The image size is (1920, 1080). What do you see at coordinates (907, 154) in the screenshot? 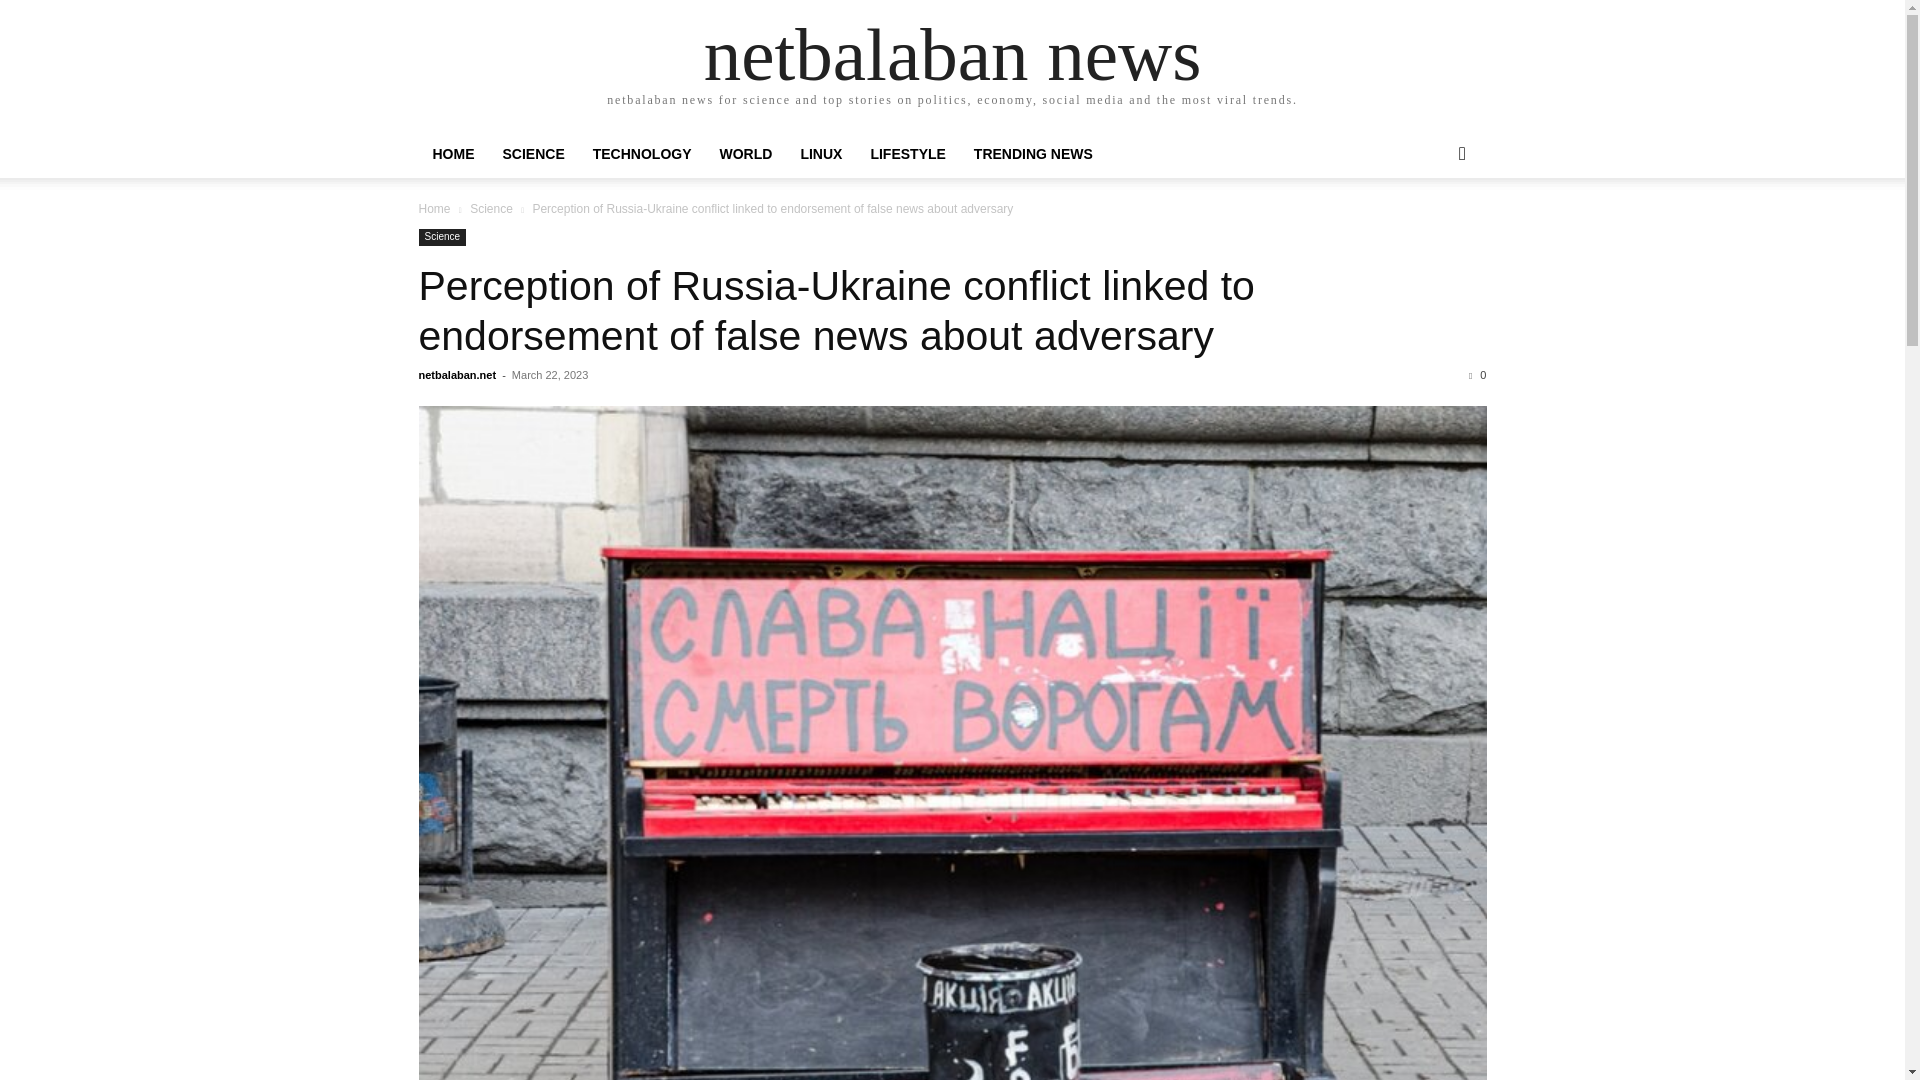
I see `LIFESTYLE` at bounding box center [907, 154].